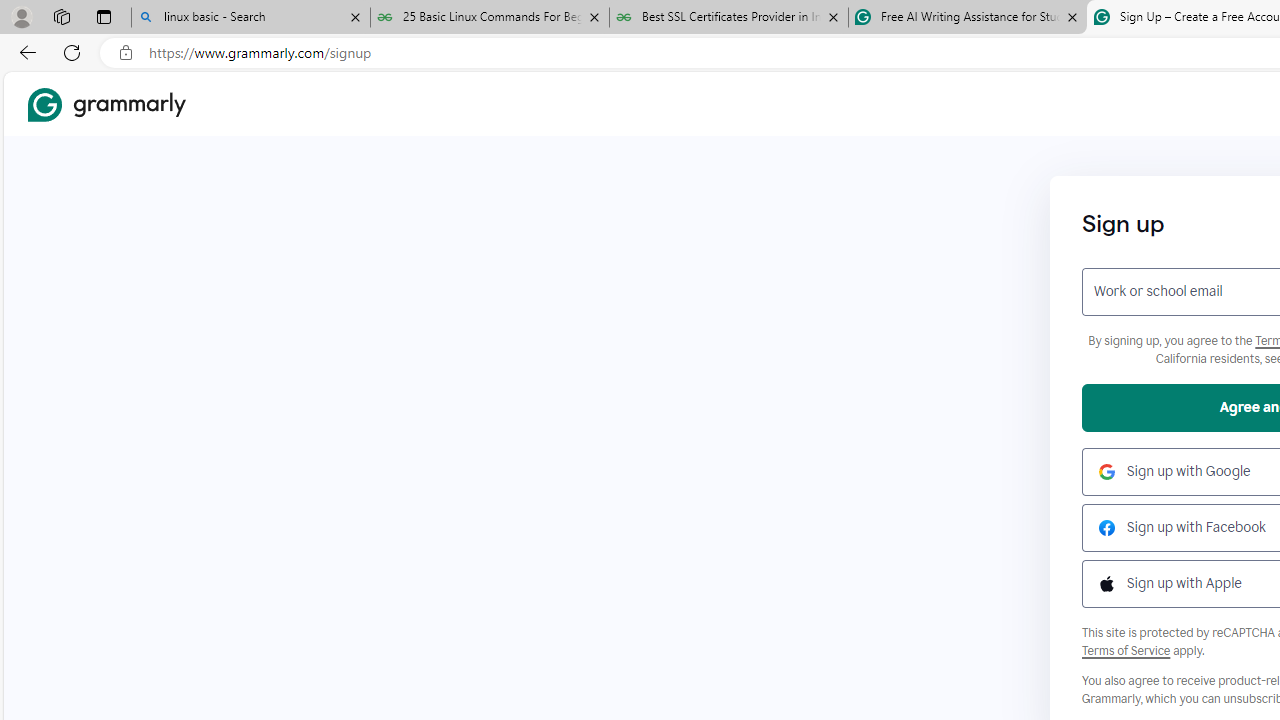  What do you see at coordinates (490, 18) in the screenshot?
I see `25 Basic Linux Commands For Beginners - GeeksforGeeks` at bounding box center [490, 18].